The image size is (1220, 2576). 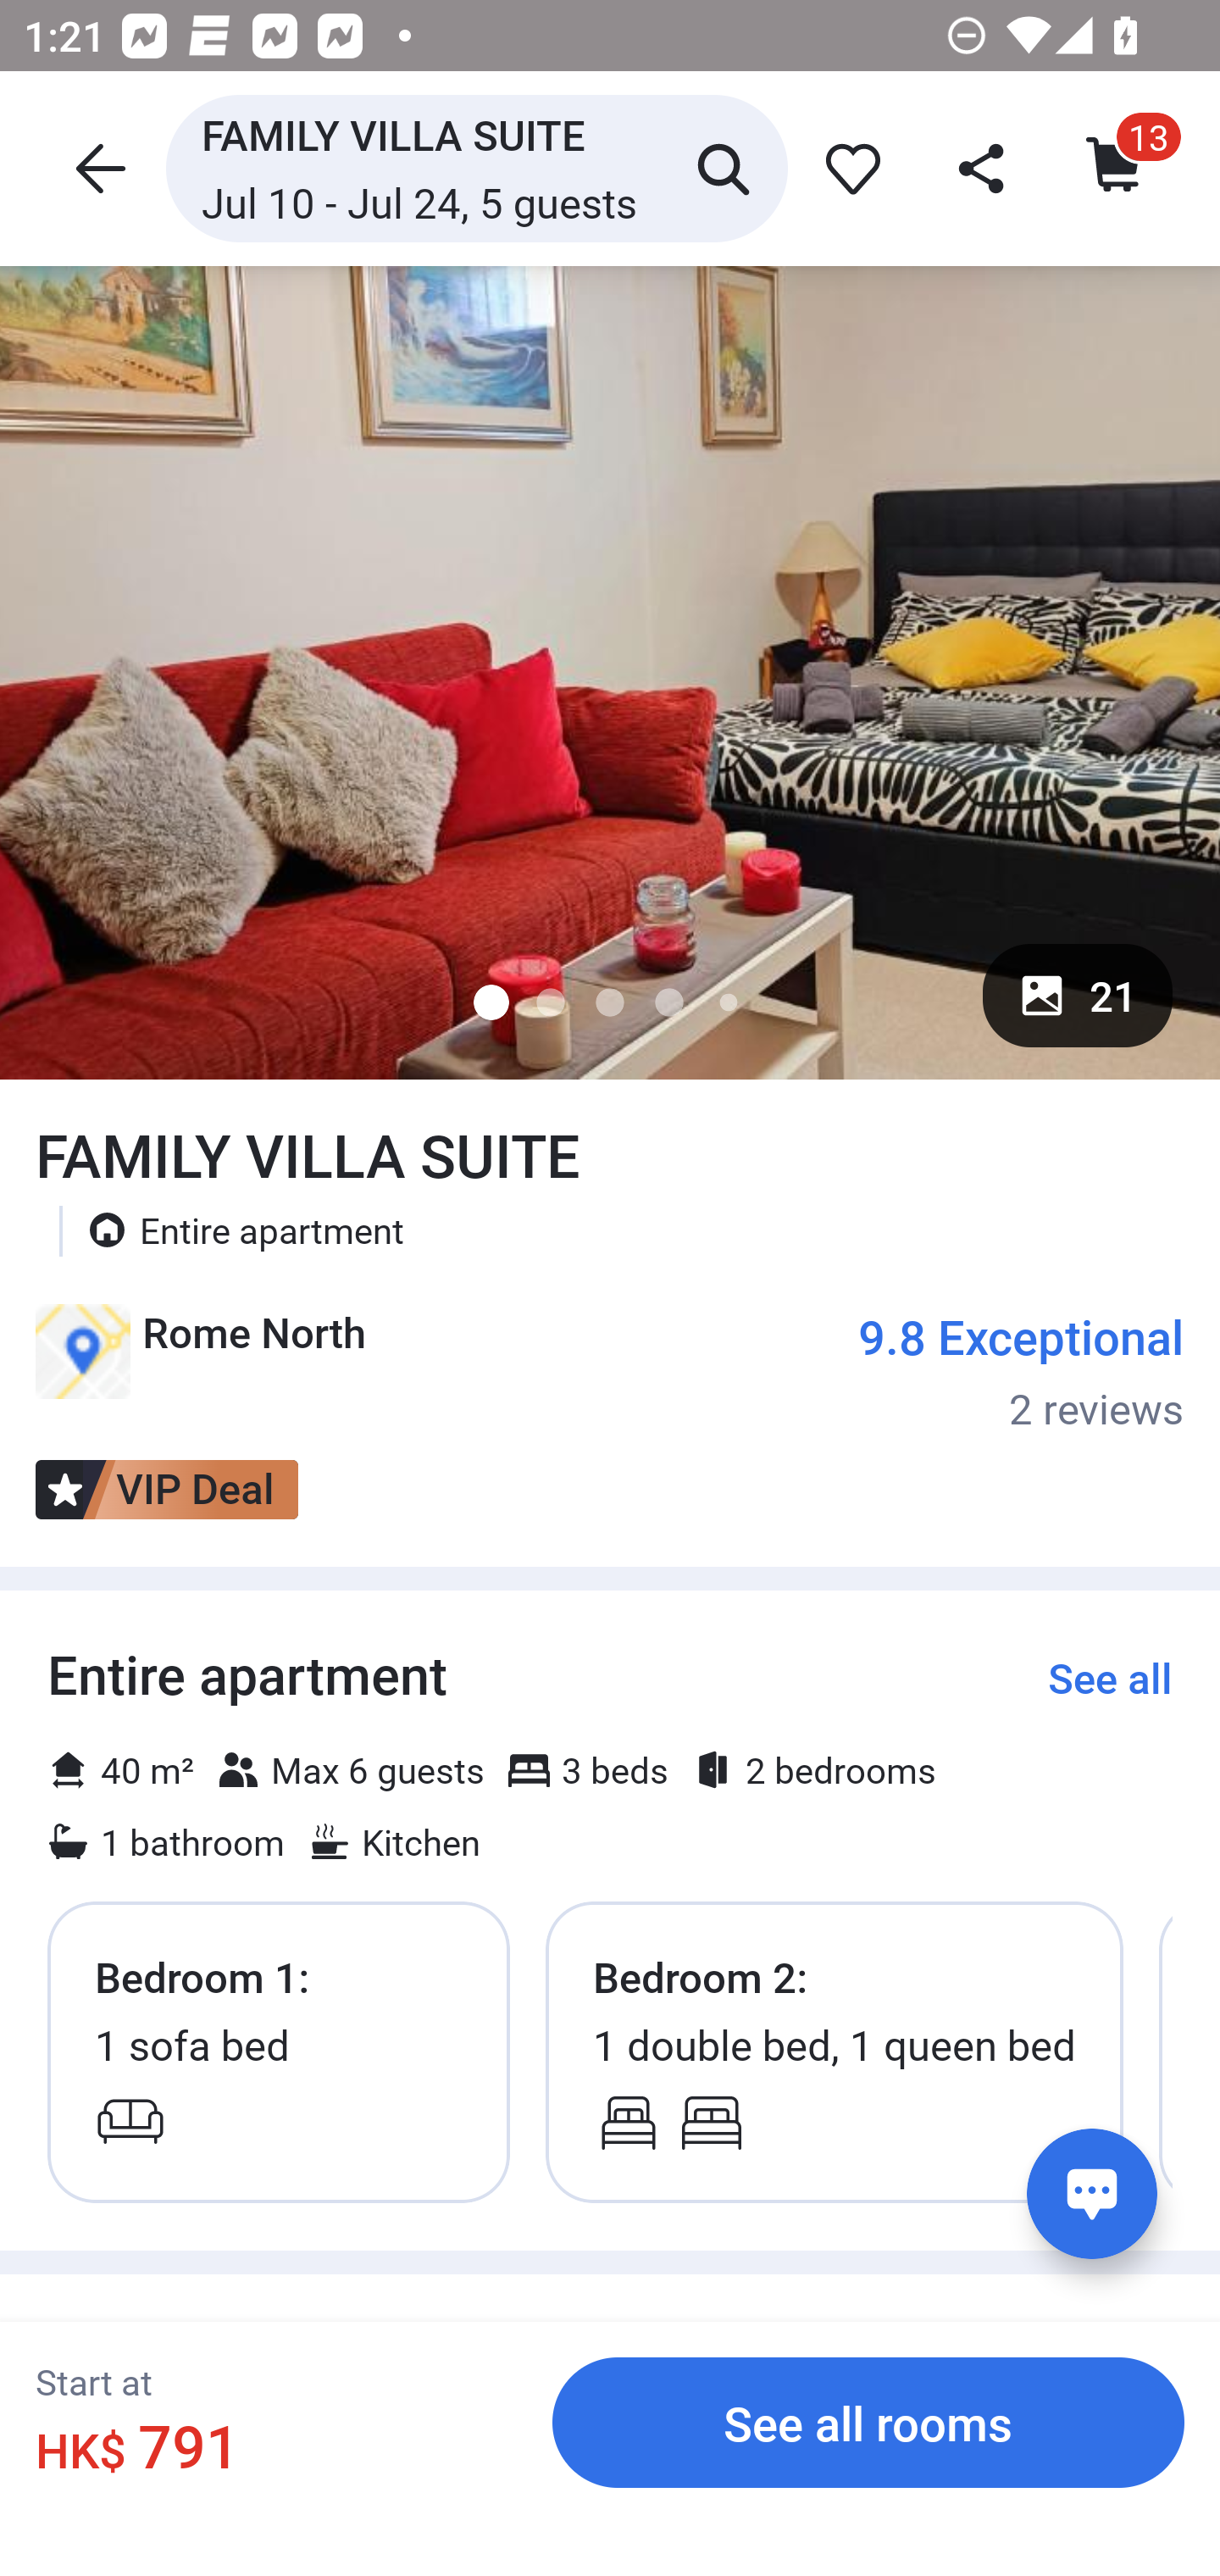 What do you see at coordinates (1021, 1370) in the screenshot?
I see `9.8 Exceptional 2 reviews` at bounding box center [1021, 1370].